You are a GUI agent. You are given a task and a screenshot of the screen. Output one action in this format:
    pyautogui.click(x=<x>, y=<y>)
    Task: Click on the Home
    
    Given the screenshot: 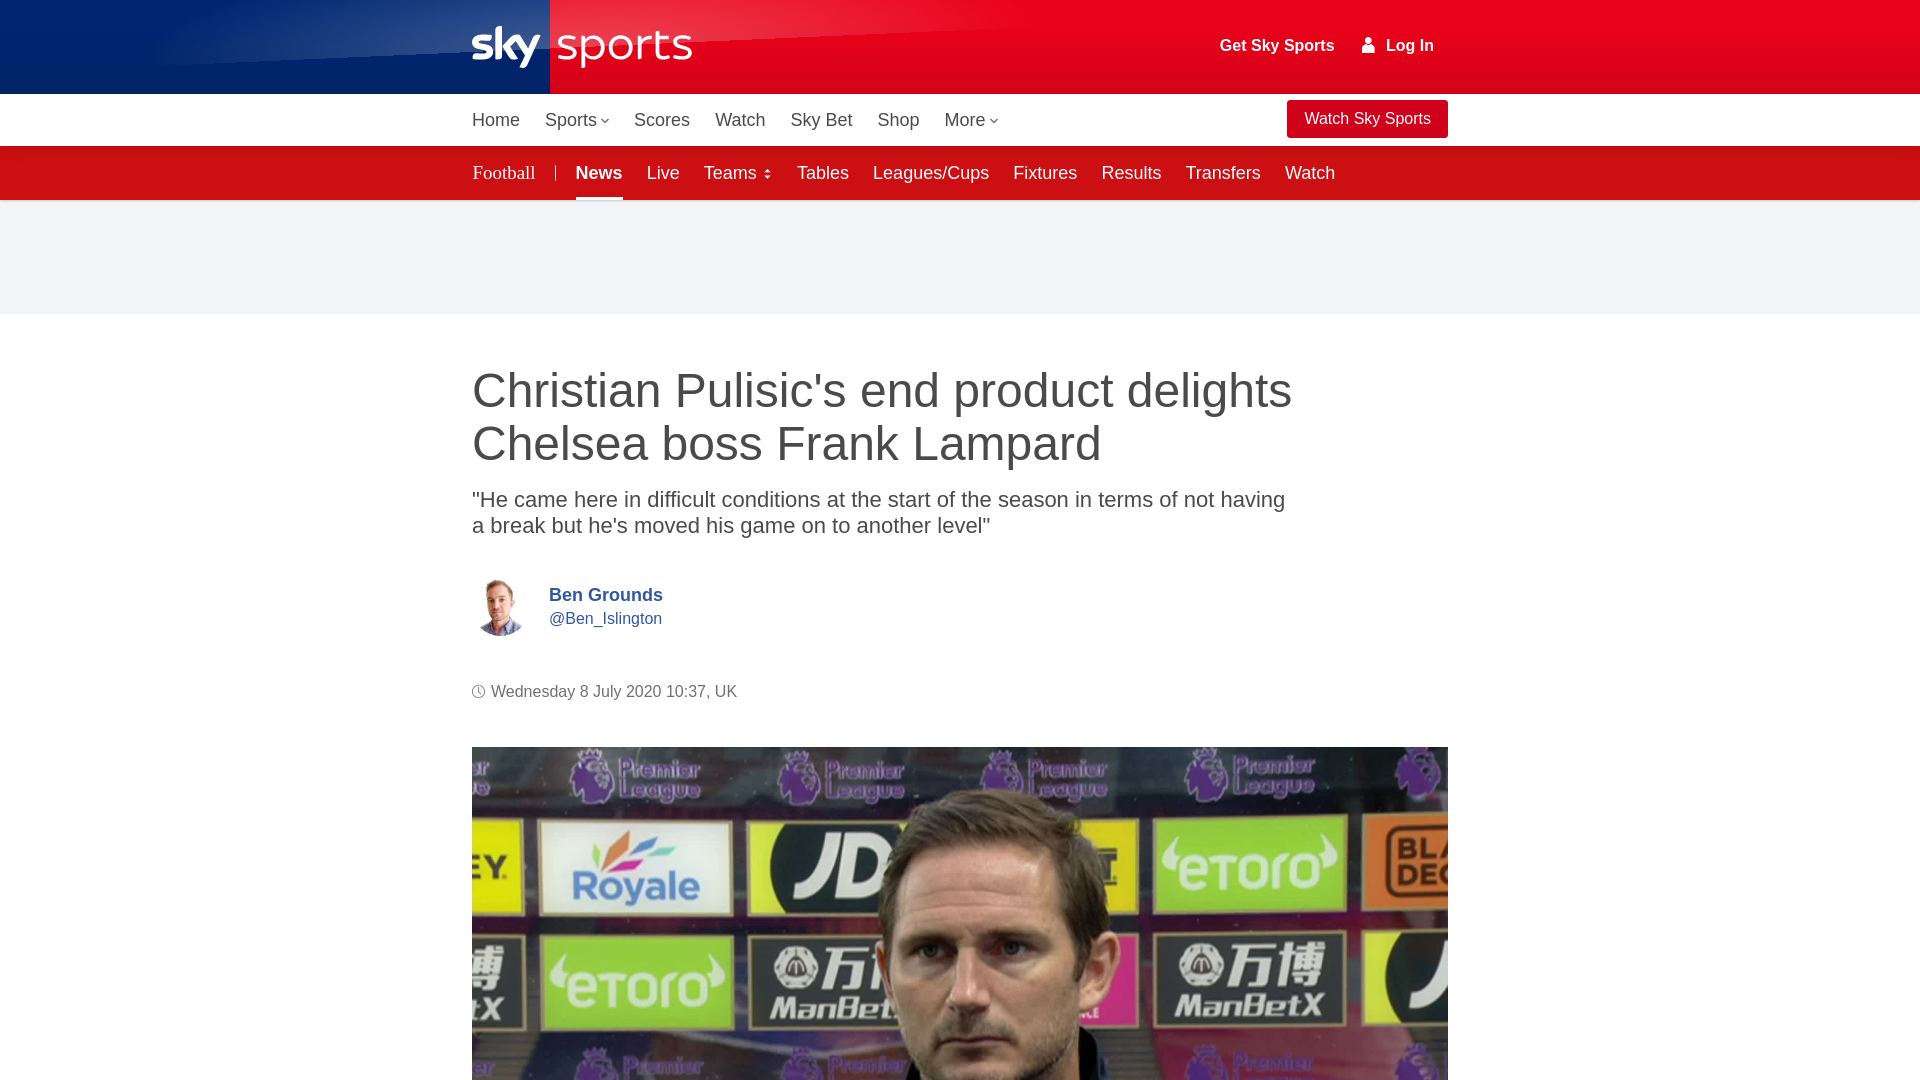 What is the action you would take?
    pyautogui.click(x=496, y=120)
    